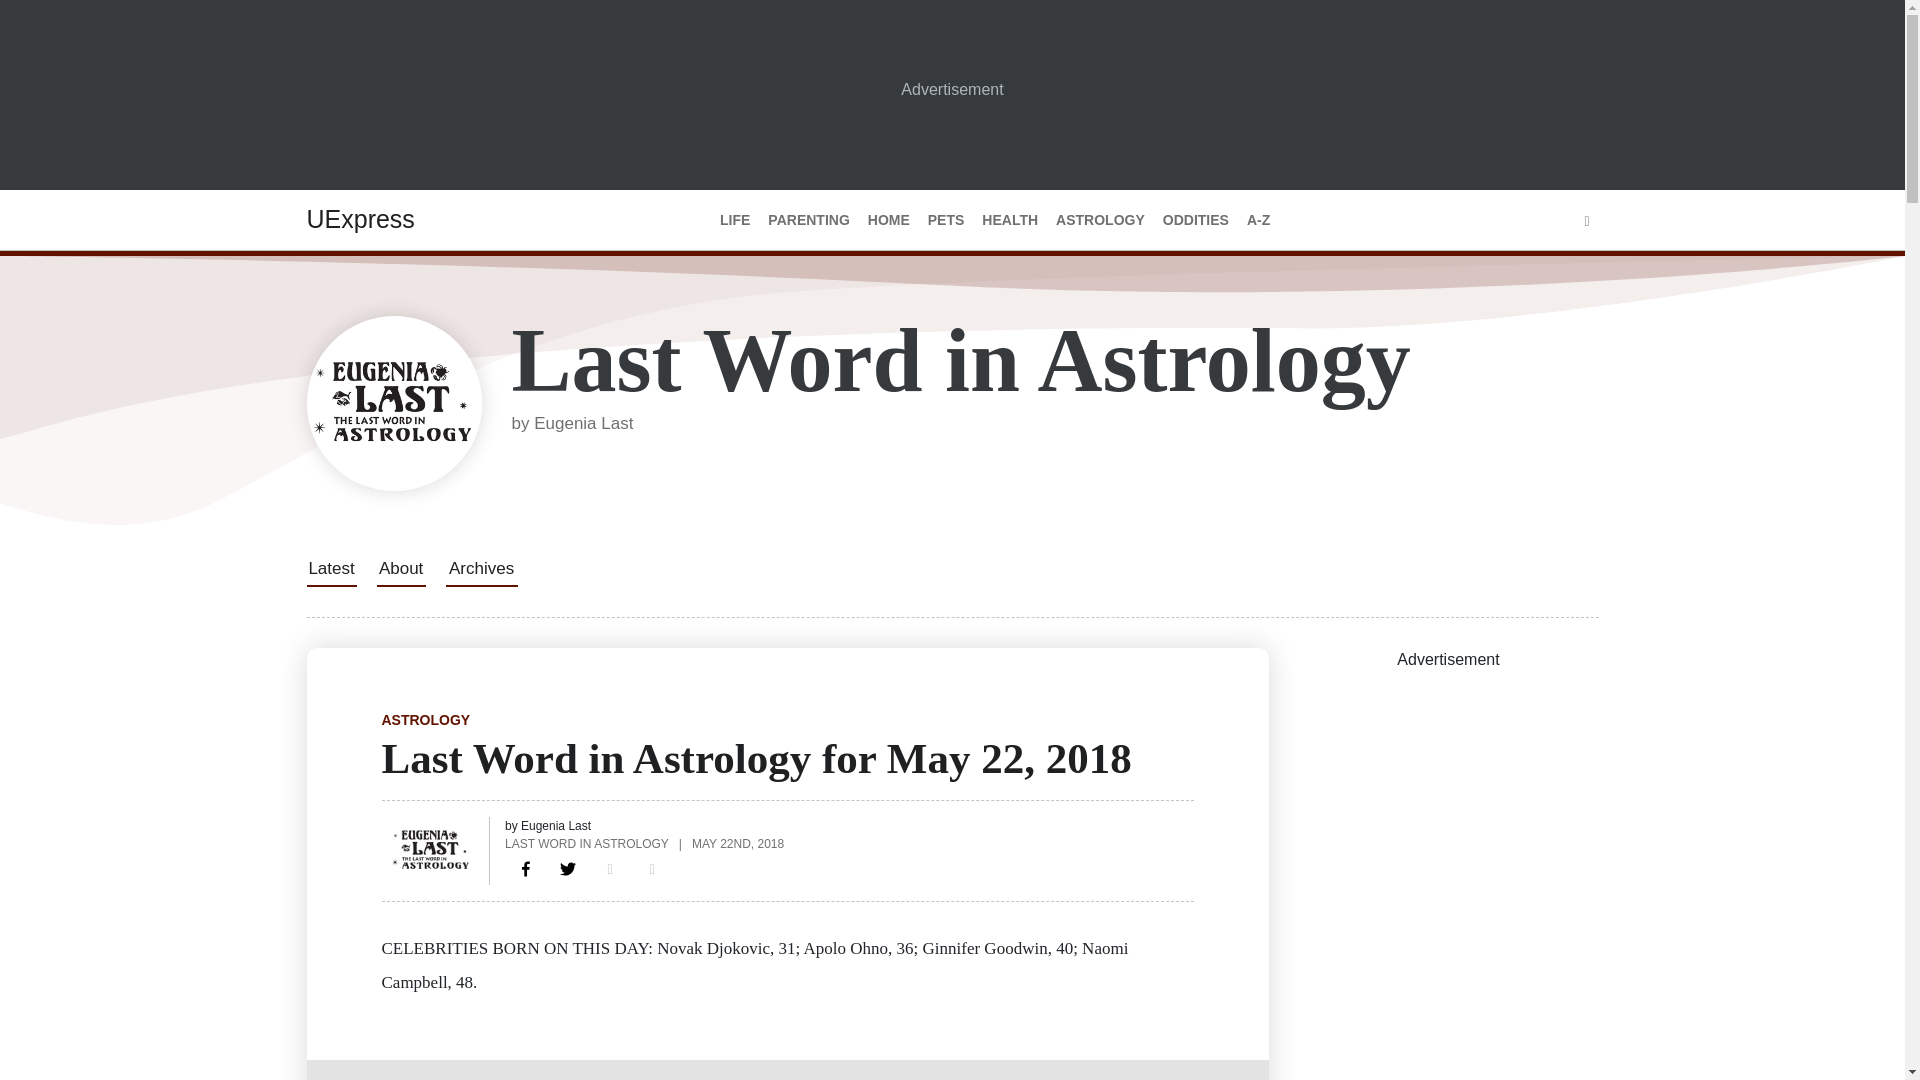 The image size is (1920, 1080). I want to click on Last Word in Astrology for May 22, 2018, so click(526, 868).